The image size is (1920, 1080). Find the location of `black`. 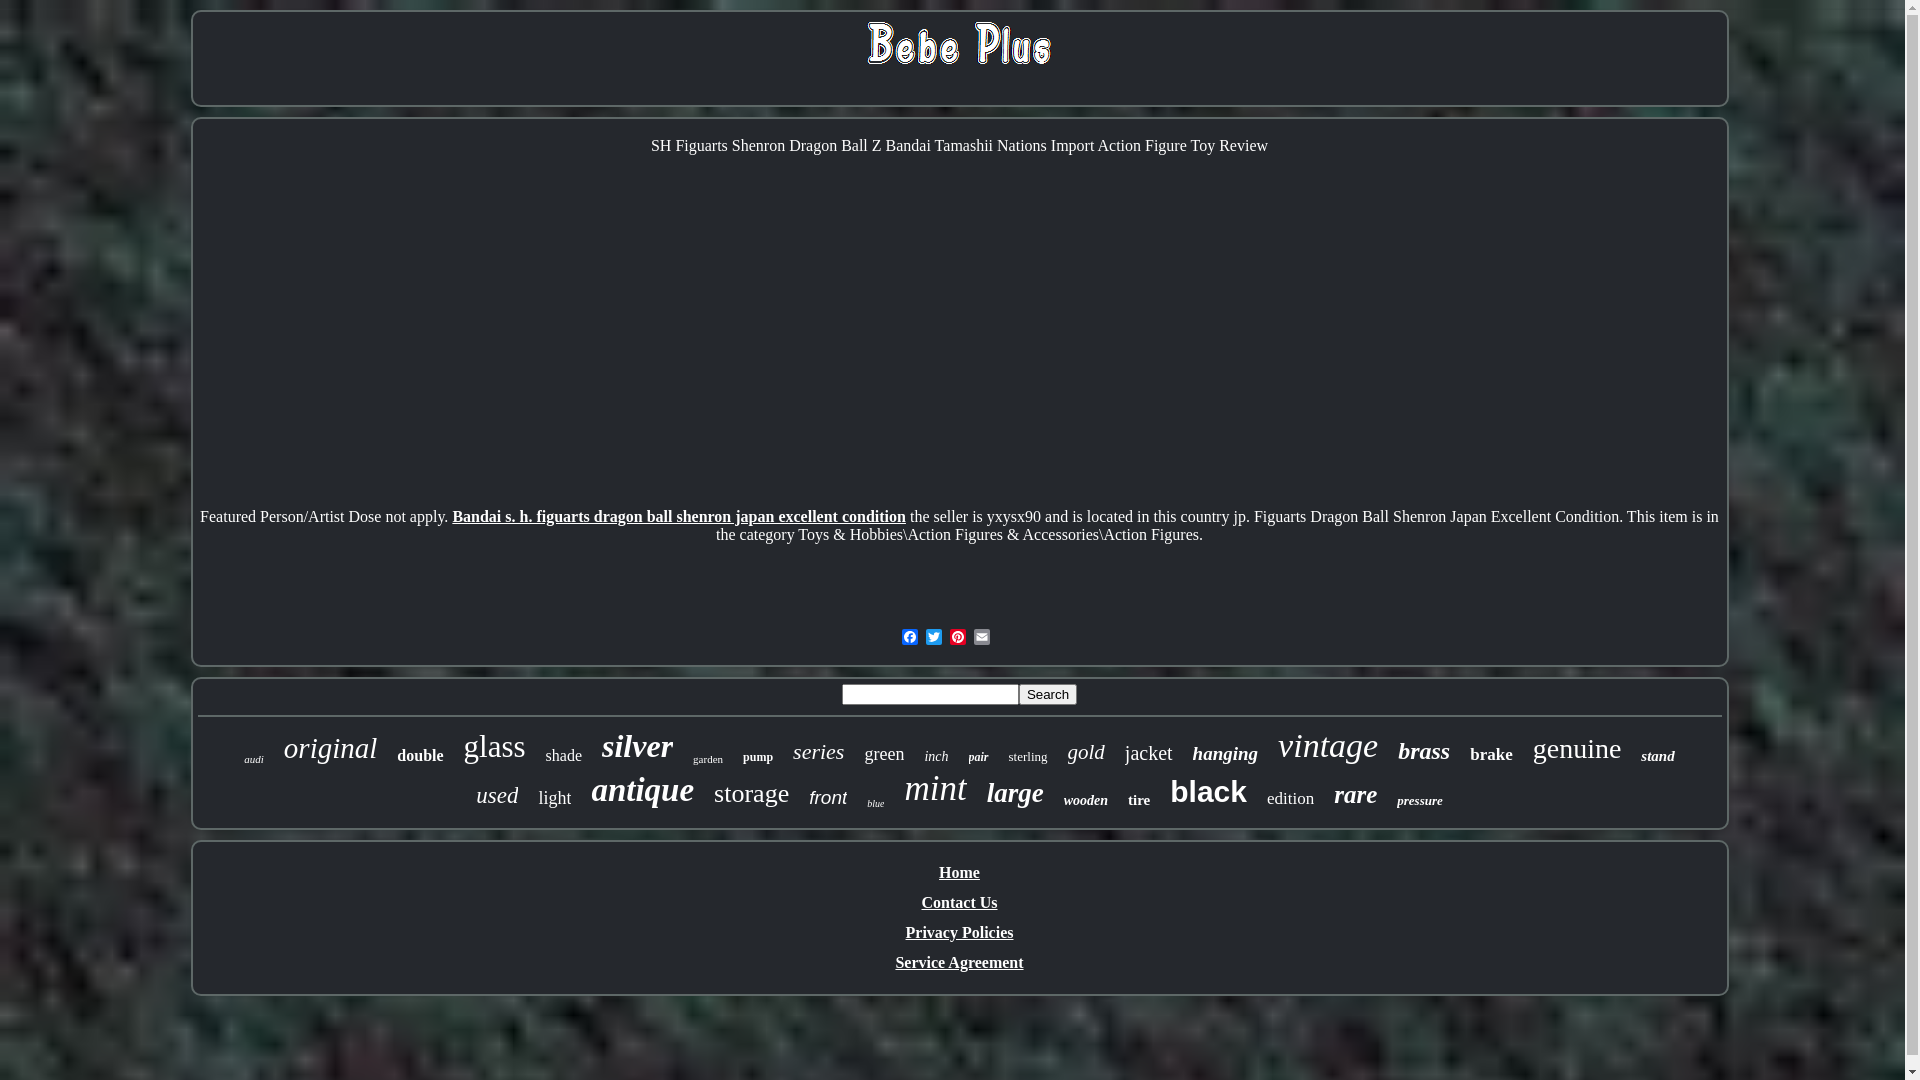

black is located at coordinates (1208, 792).